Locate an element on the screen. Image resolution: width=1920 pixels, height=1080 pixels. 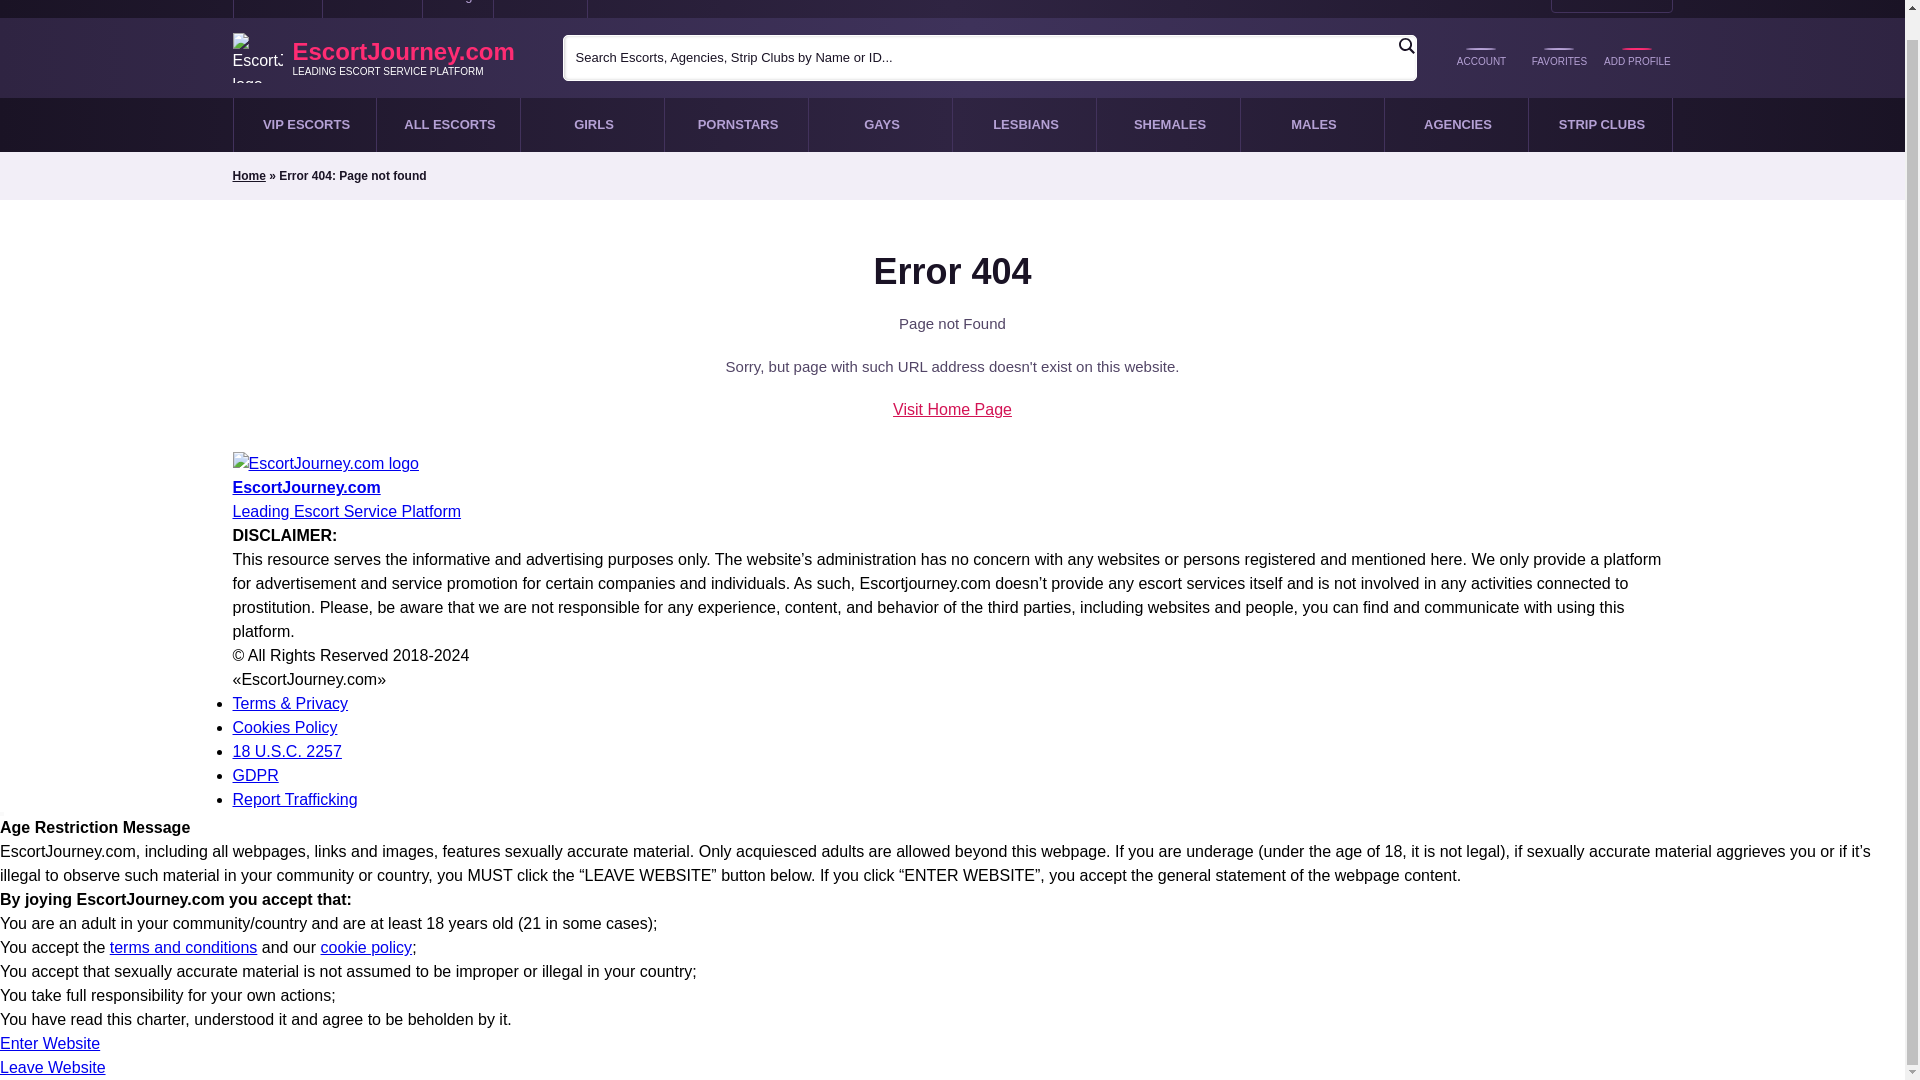
EscortJourney.com is located at coordinates (952, 488).